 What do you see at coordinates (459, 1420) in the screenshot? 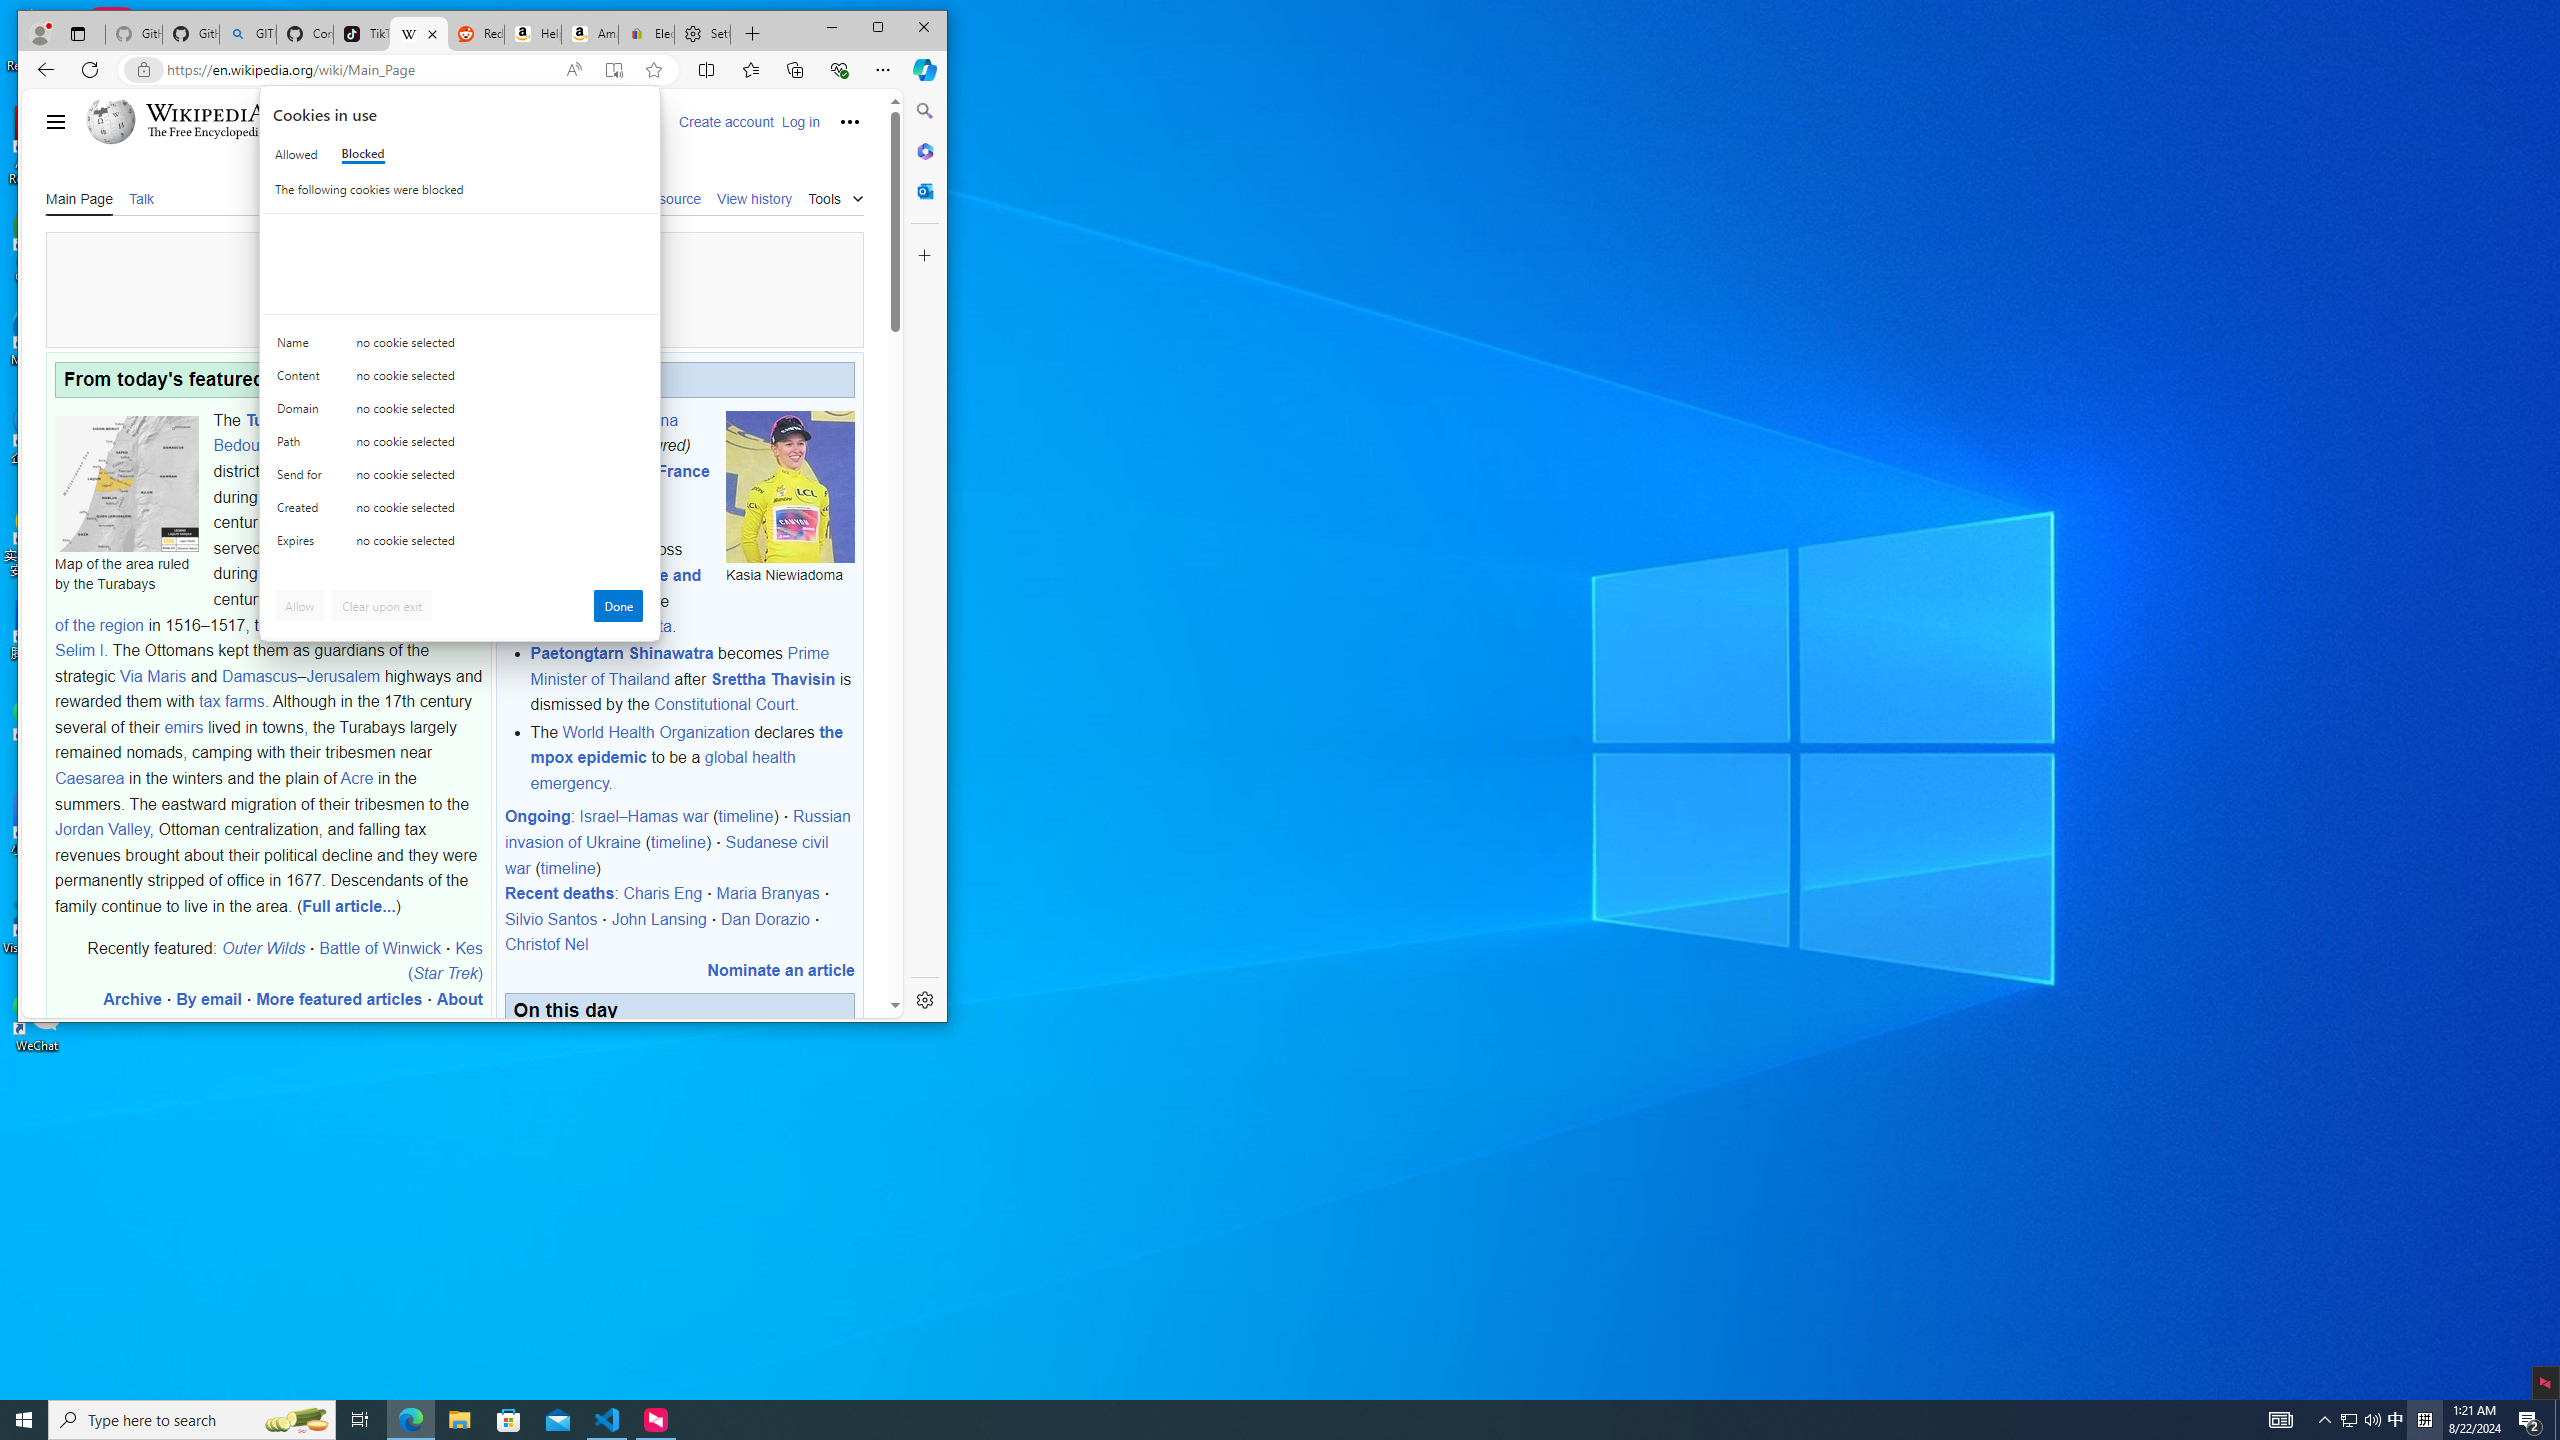
I see `User Promoted Notification Area` at bounding box center [459, 1420].